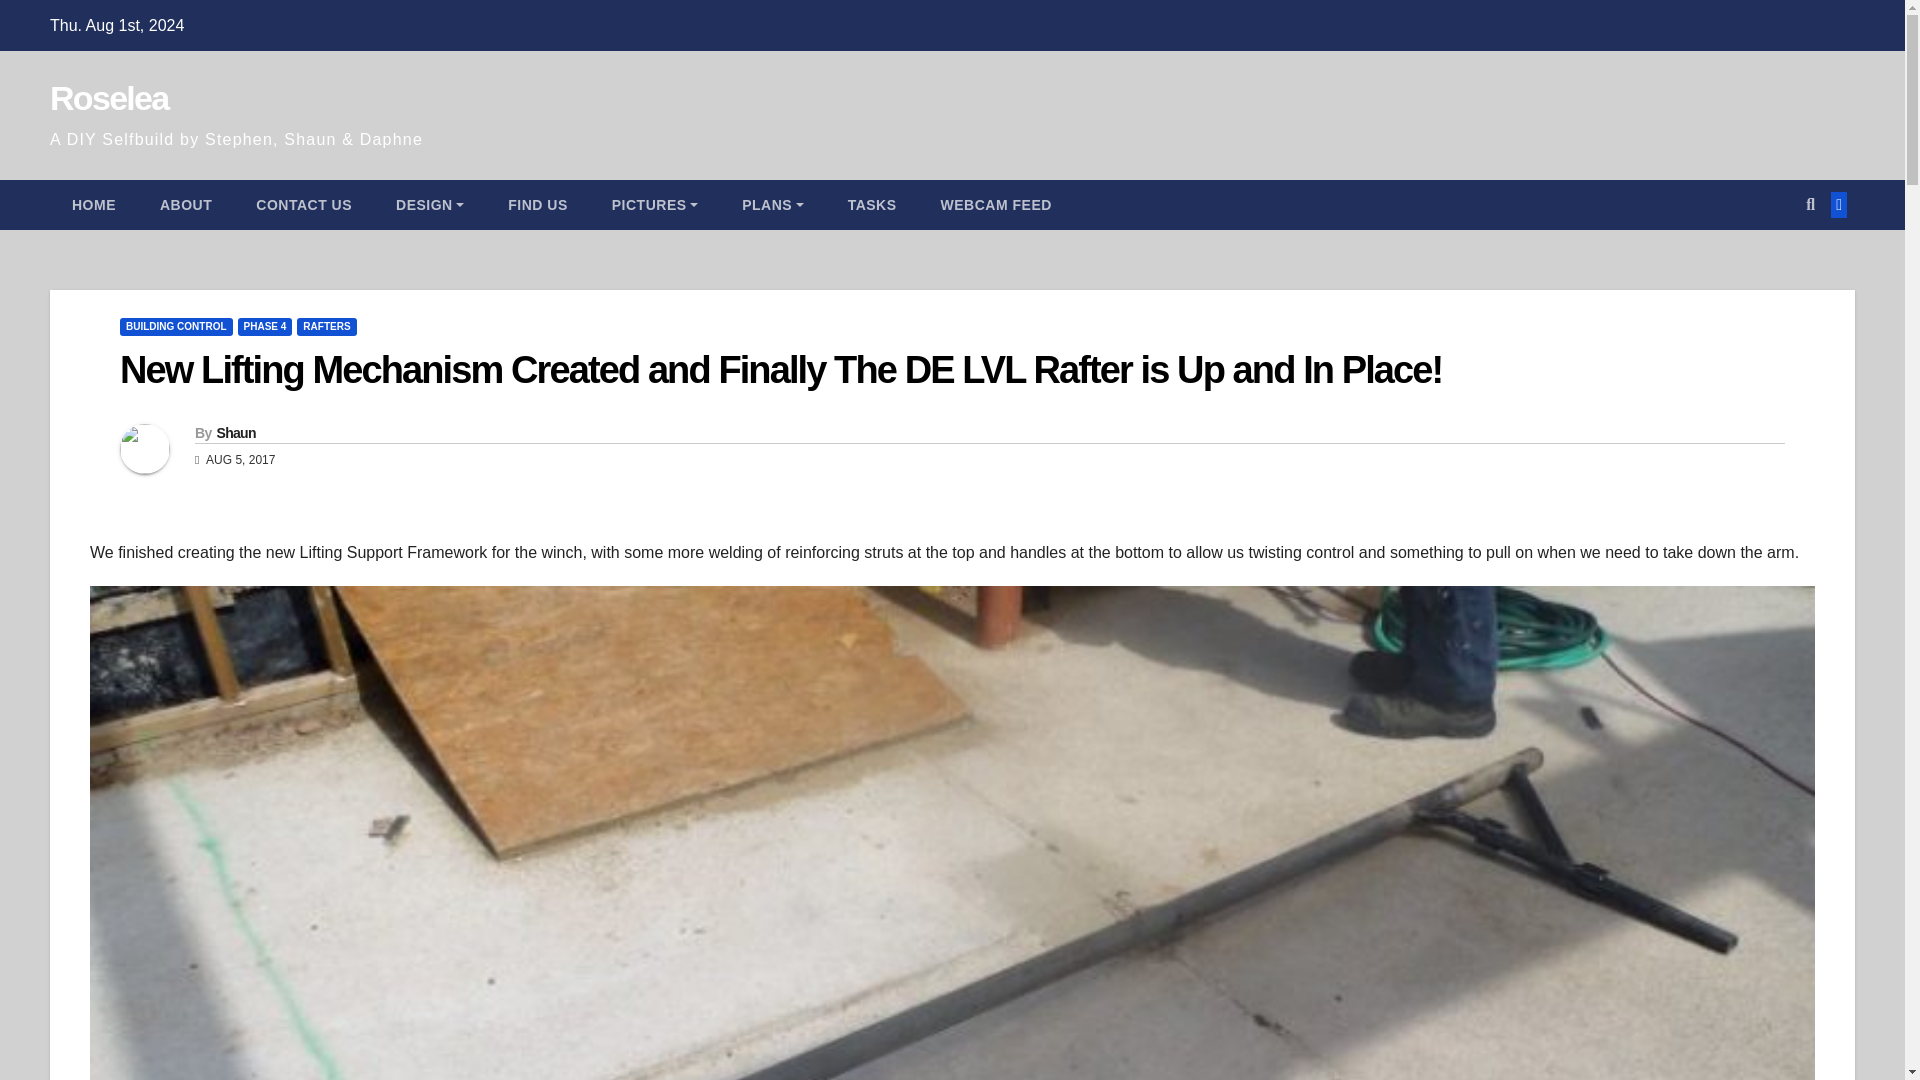  Describe the element at coordinates (537, 205) in the screenshot. I see `FIND US` at that location.